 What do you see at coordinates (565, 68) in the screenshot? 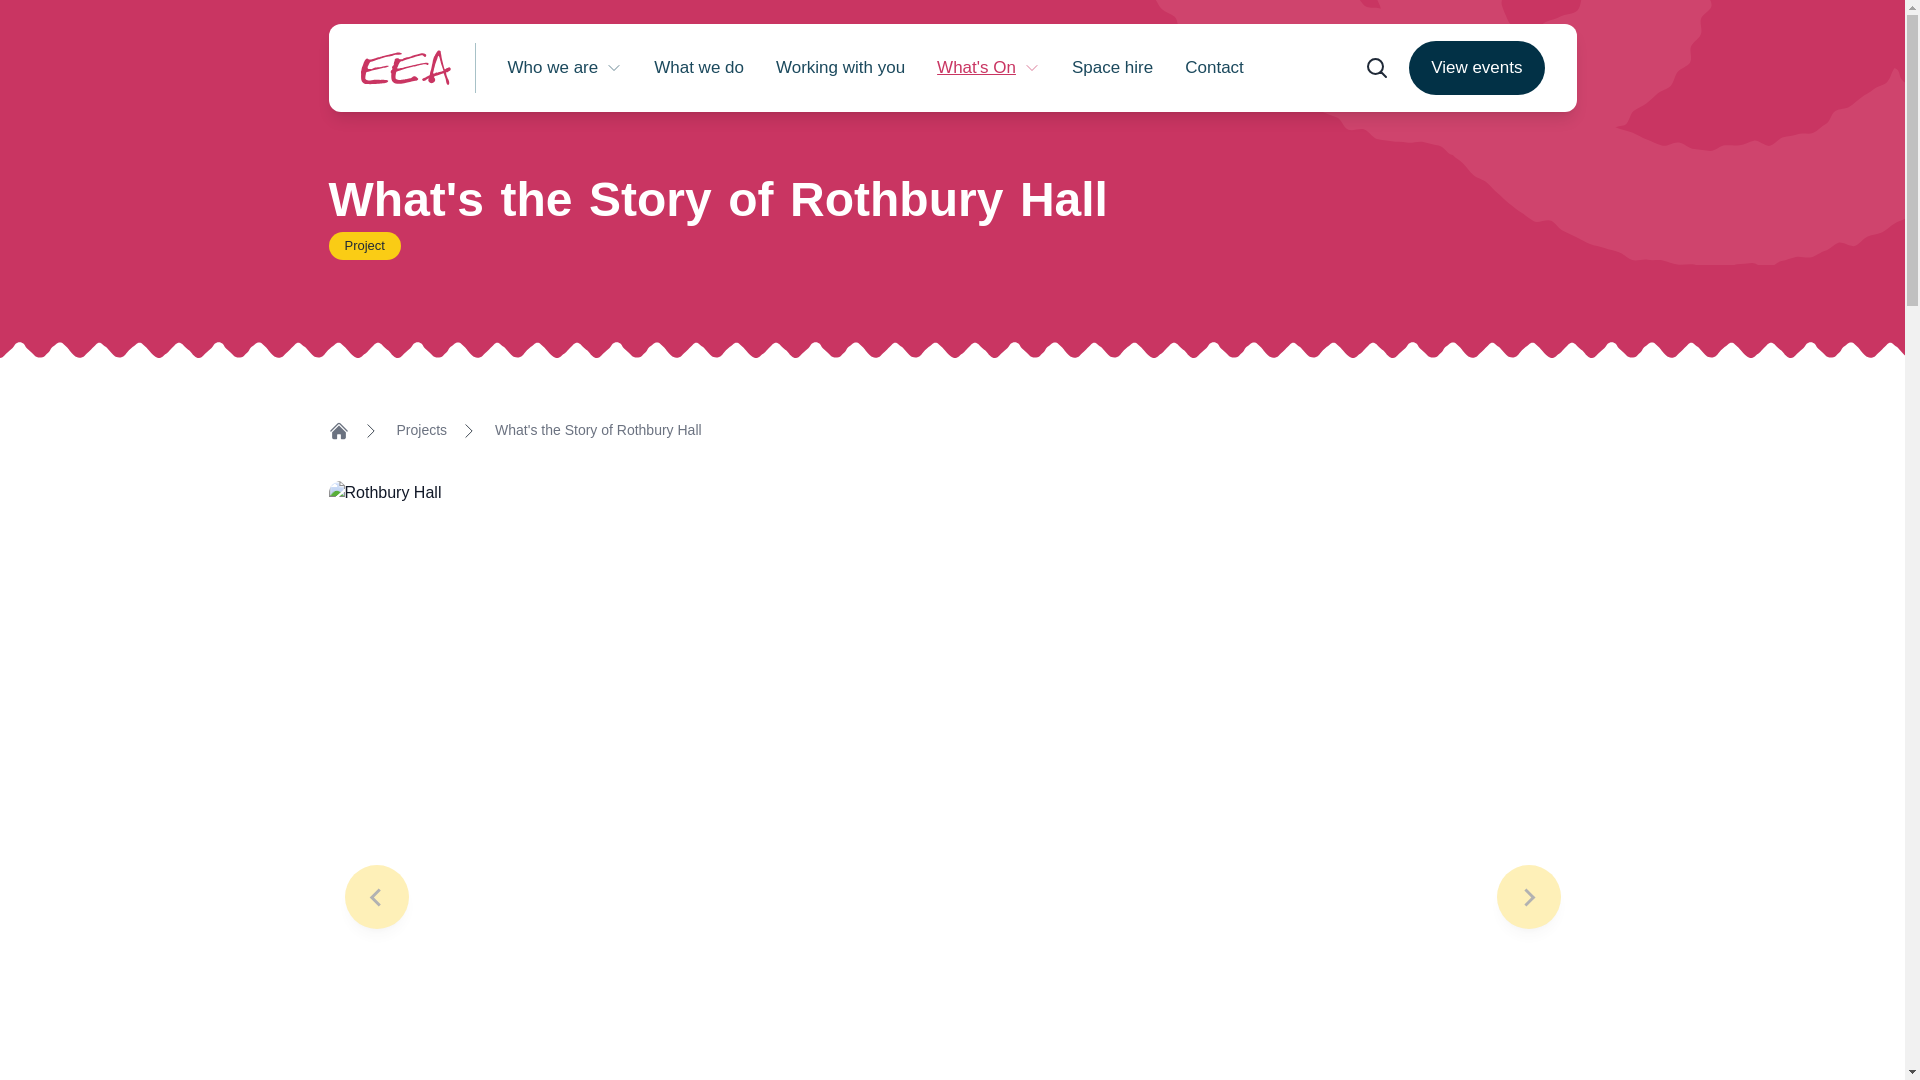
I see `Who we are` at bounding box center [565, 68].